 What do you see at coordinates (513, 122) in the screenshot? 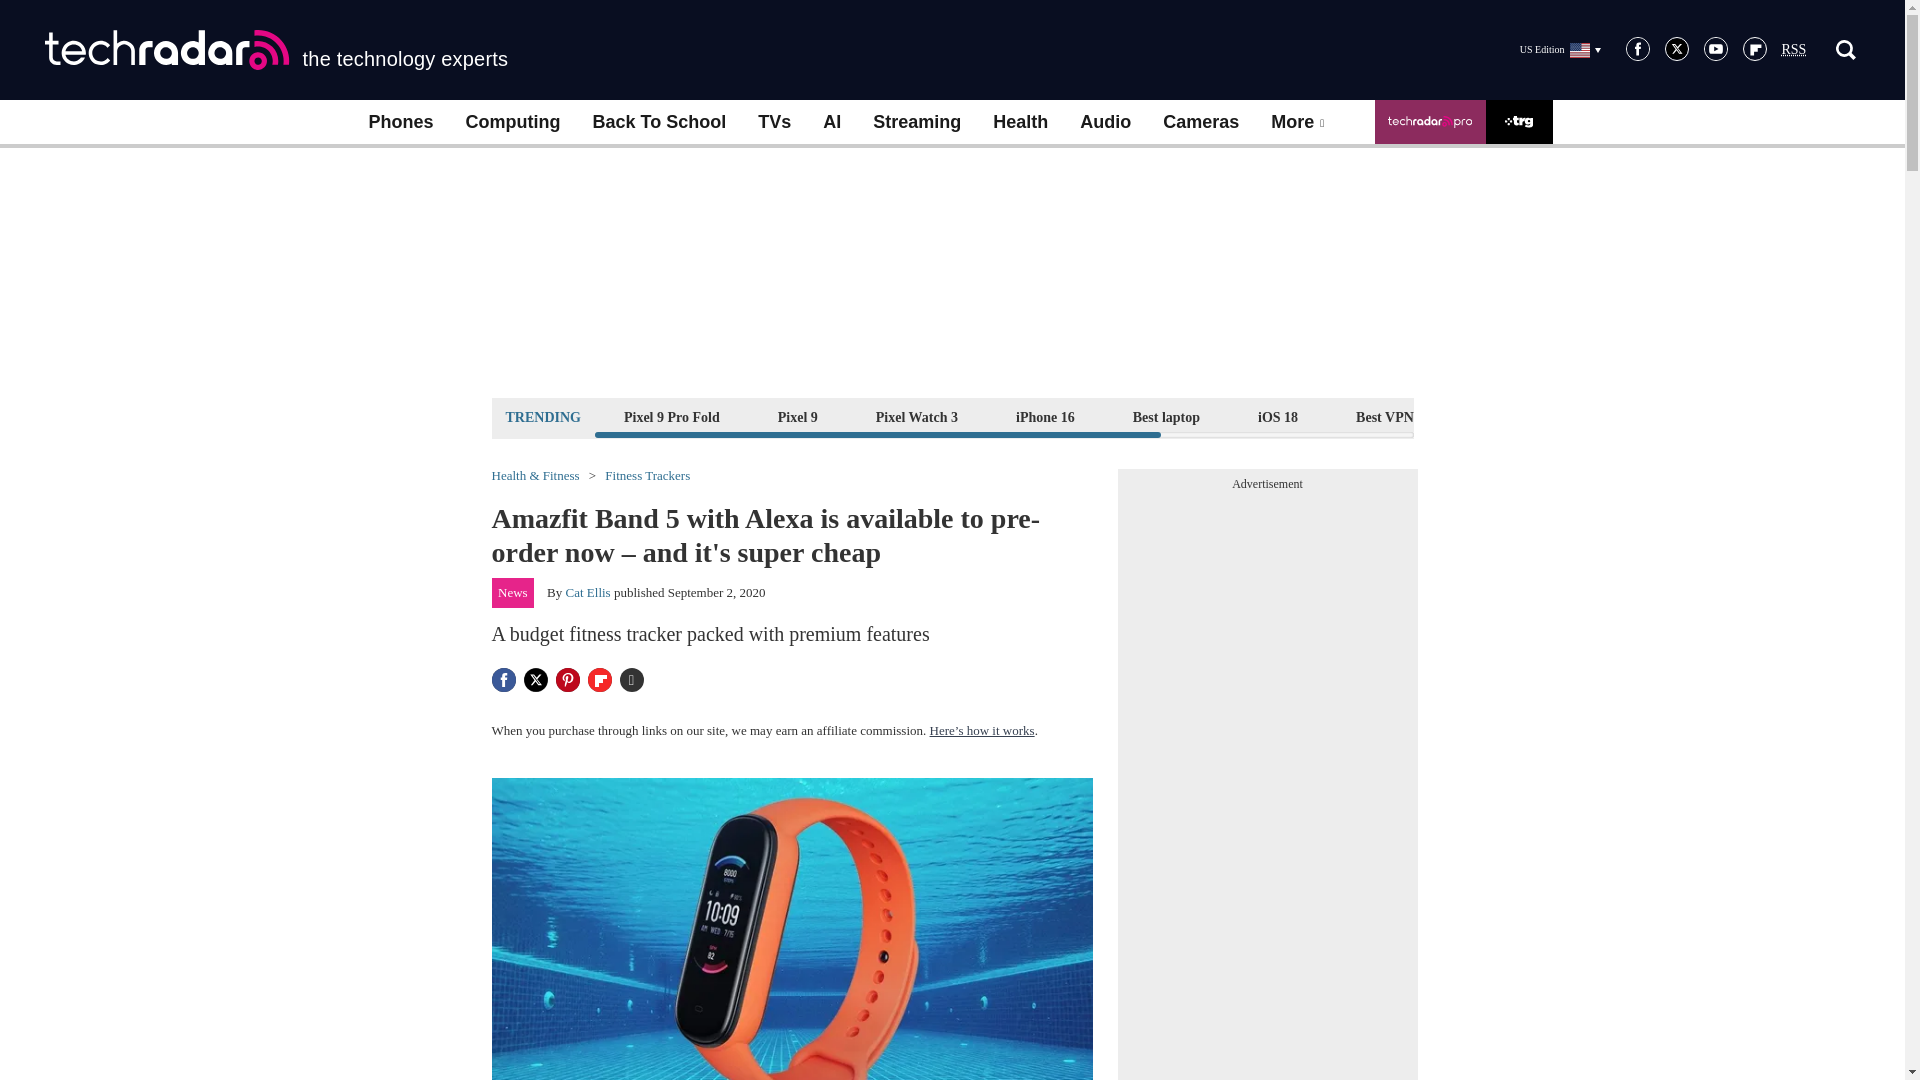
I see `Computing` at bounding box center [513, 122].